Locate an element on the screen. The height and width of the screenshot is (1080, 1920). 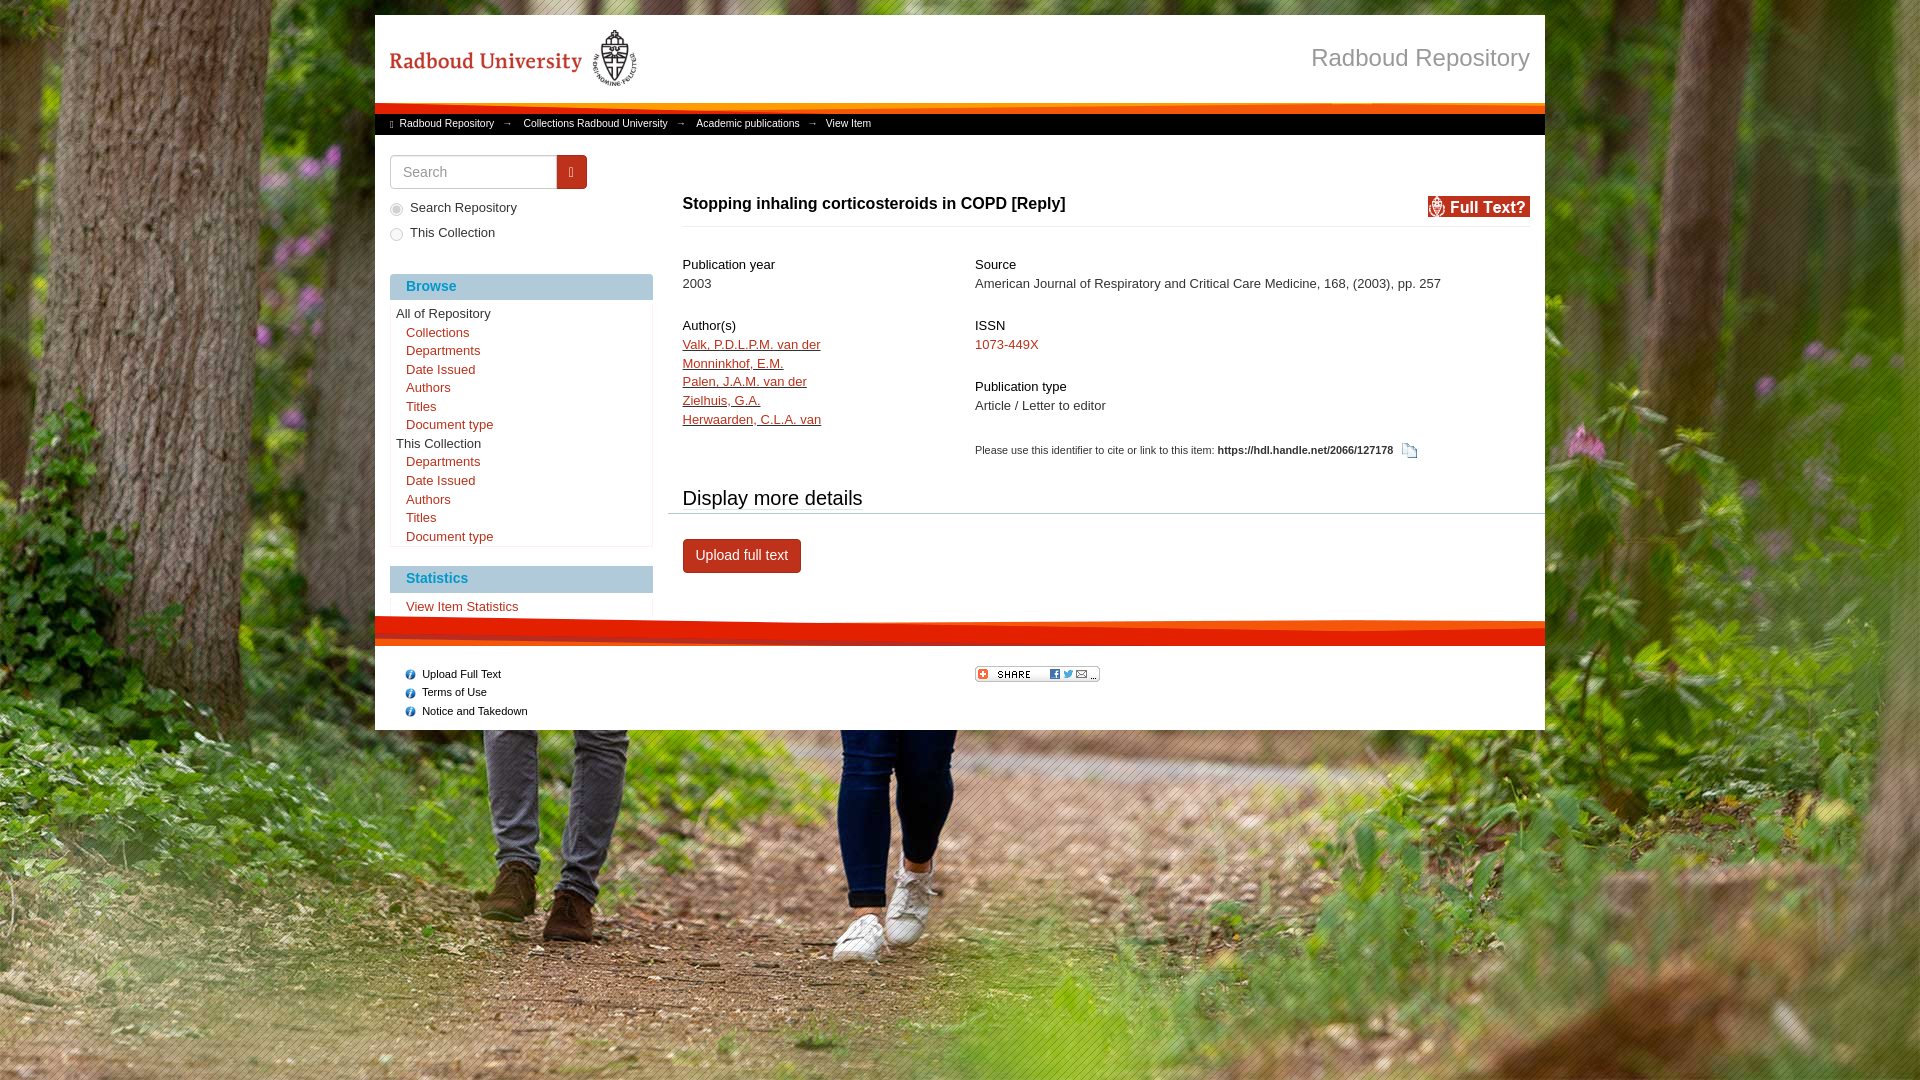
Titles is located at coordinates (520, 518).